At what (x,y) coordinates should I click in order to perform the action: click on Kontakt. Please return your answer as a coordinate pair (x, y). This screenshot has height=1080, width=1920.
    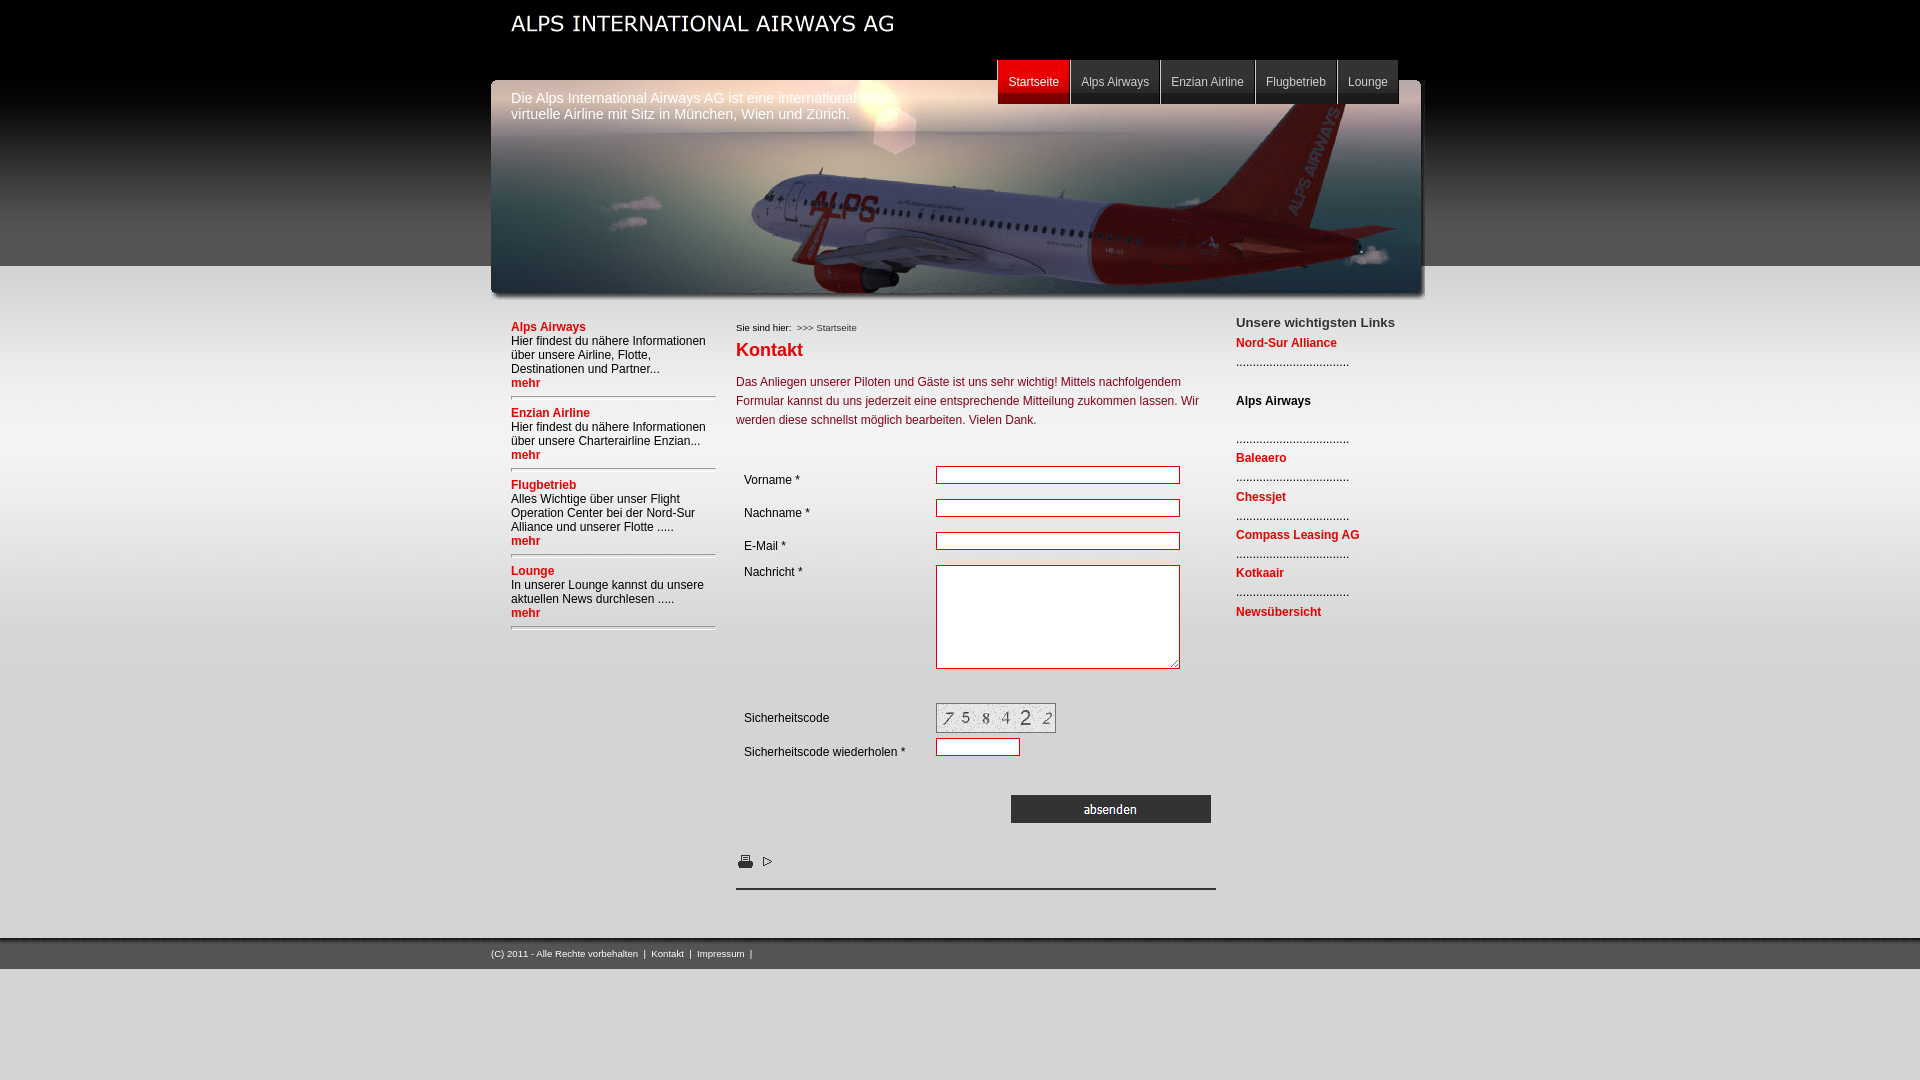
    Looking at the image, I should click on (668, 954).